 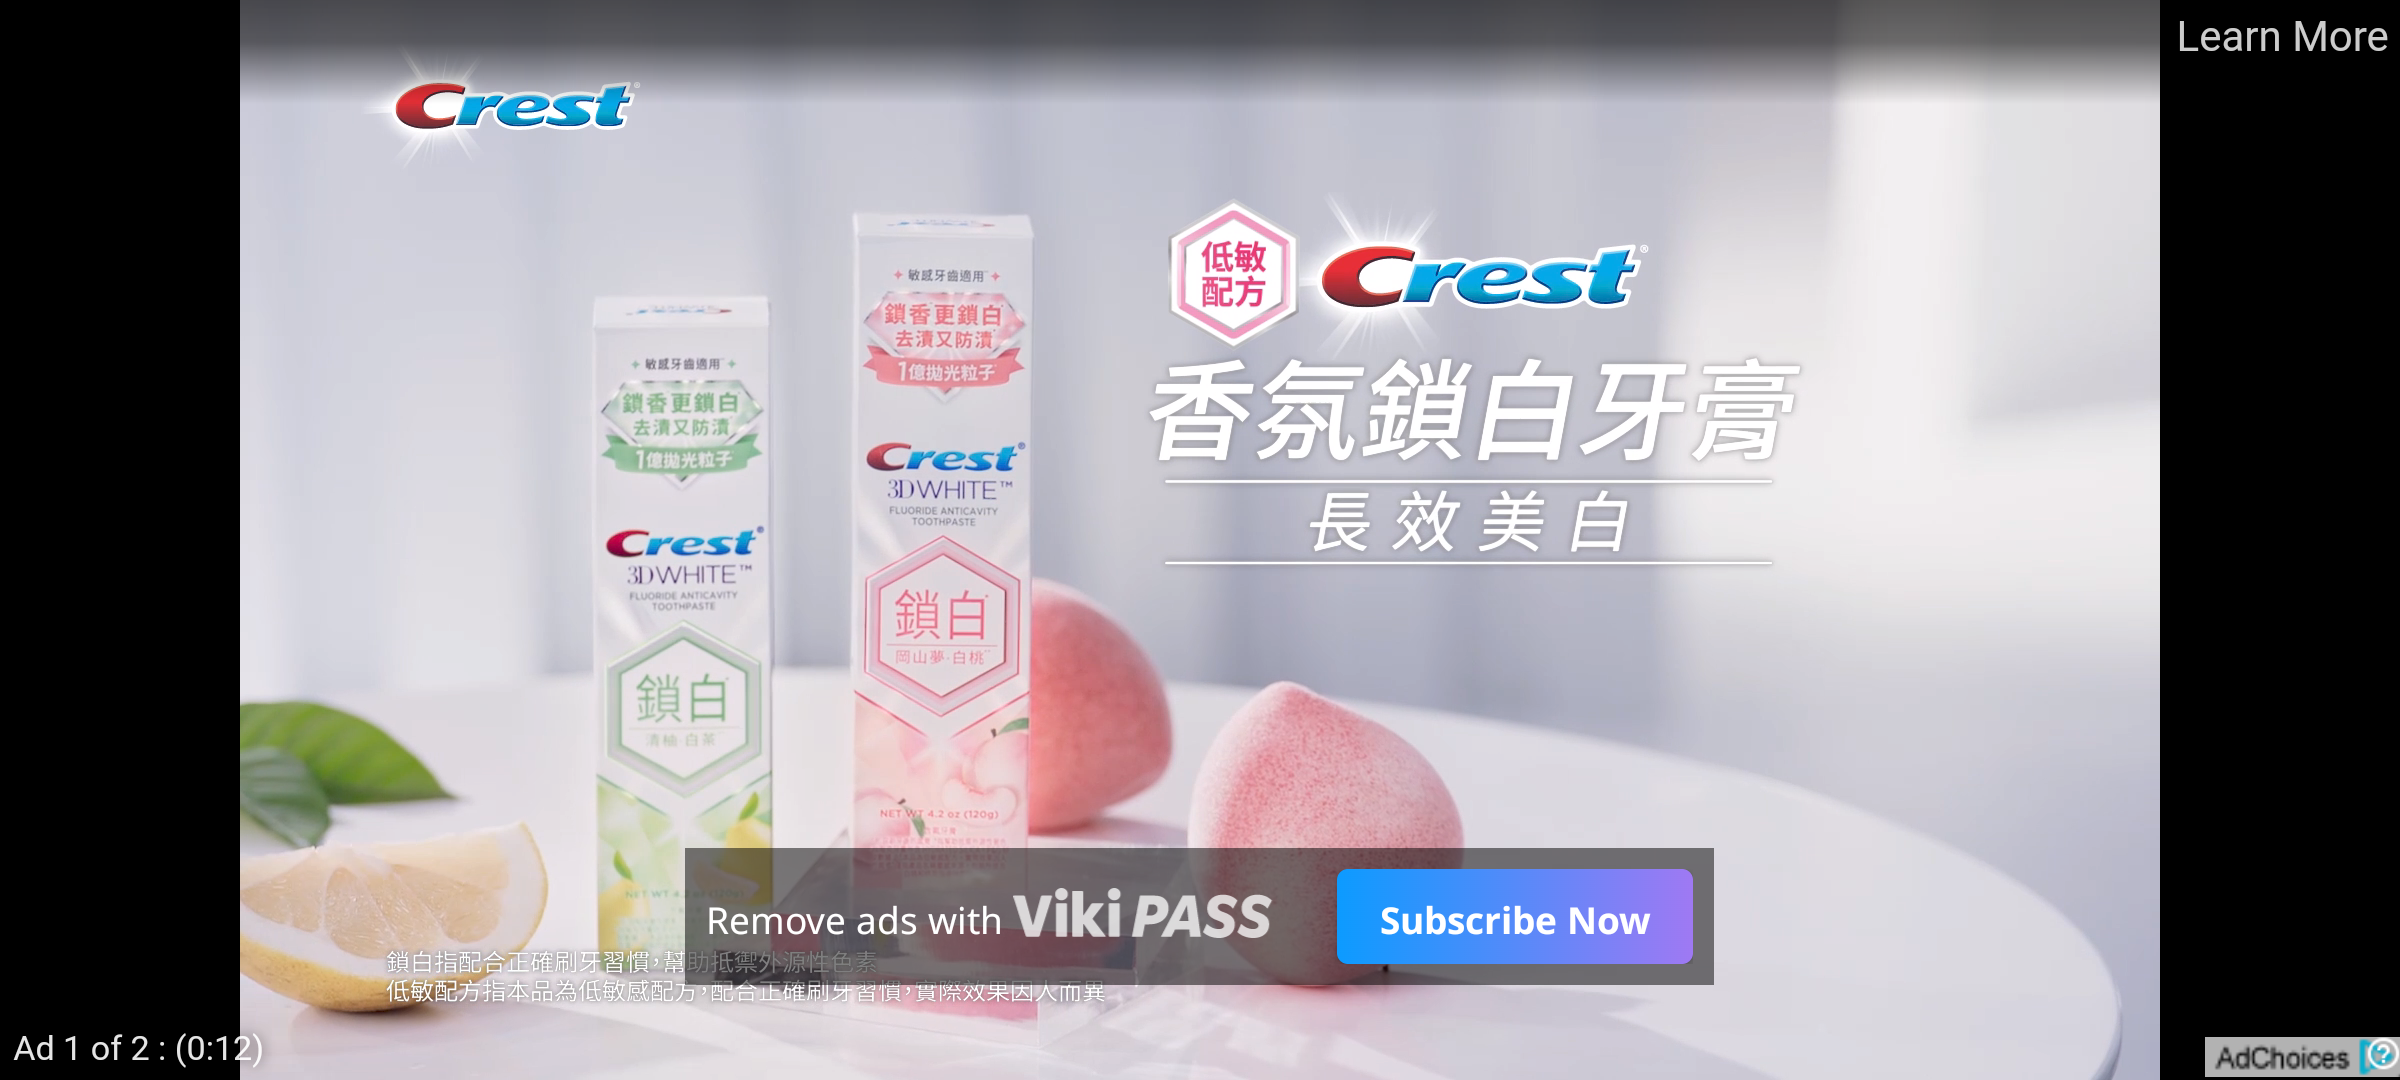 What do you see at coordinates (2302, 1056) in the screenshot?
I see `get?name=admarker-full-tl` at bounding box center [2302, 1056].